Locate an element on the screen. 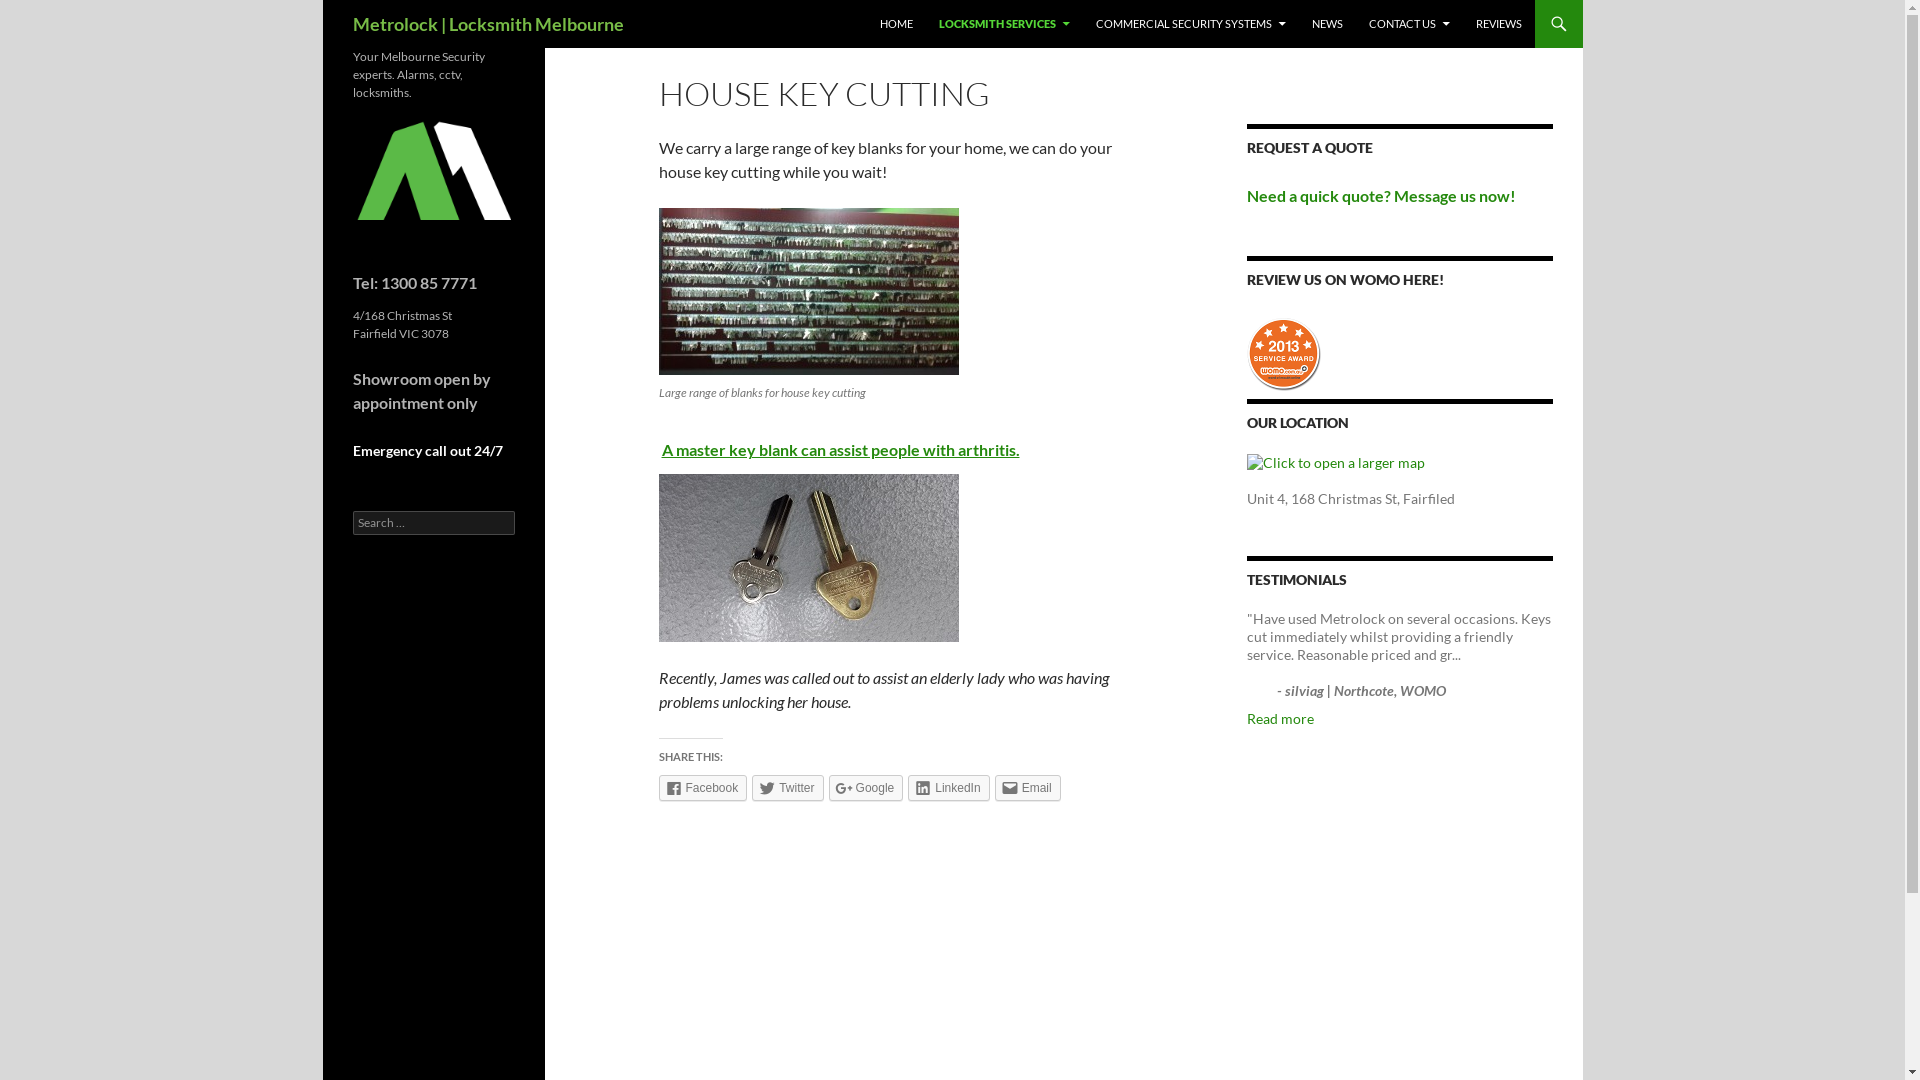 The width and height of the screenshot is (1920, 1080). Google is located at coordinates (866, 788).